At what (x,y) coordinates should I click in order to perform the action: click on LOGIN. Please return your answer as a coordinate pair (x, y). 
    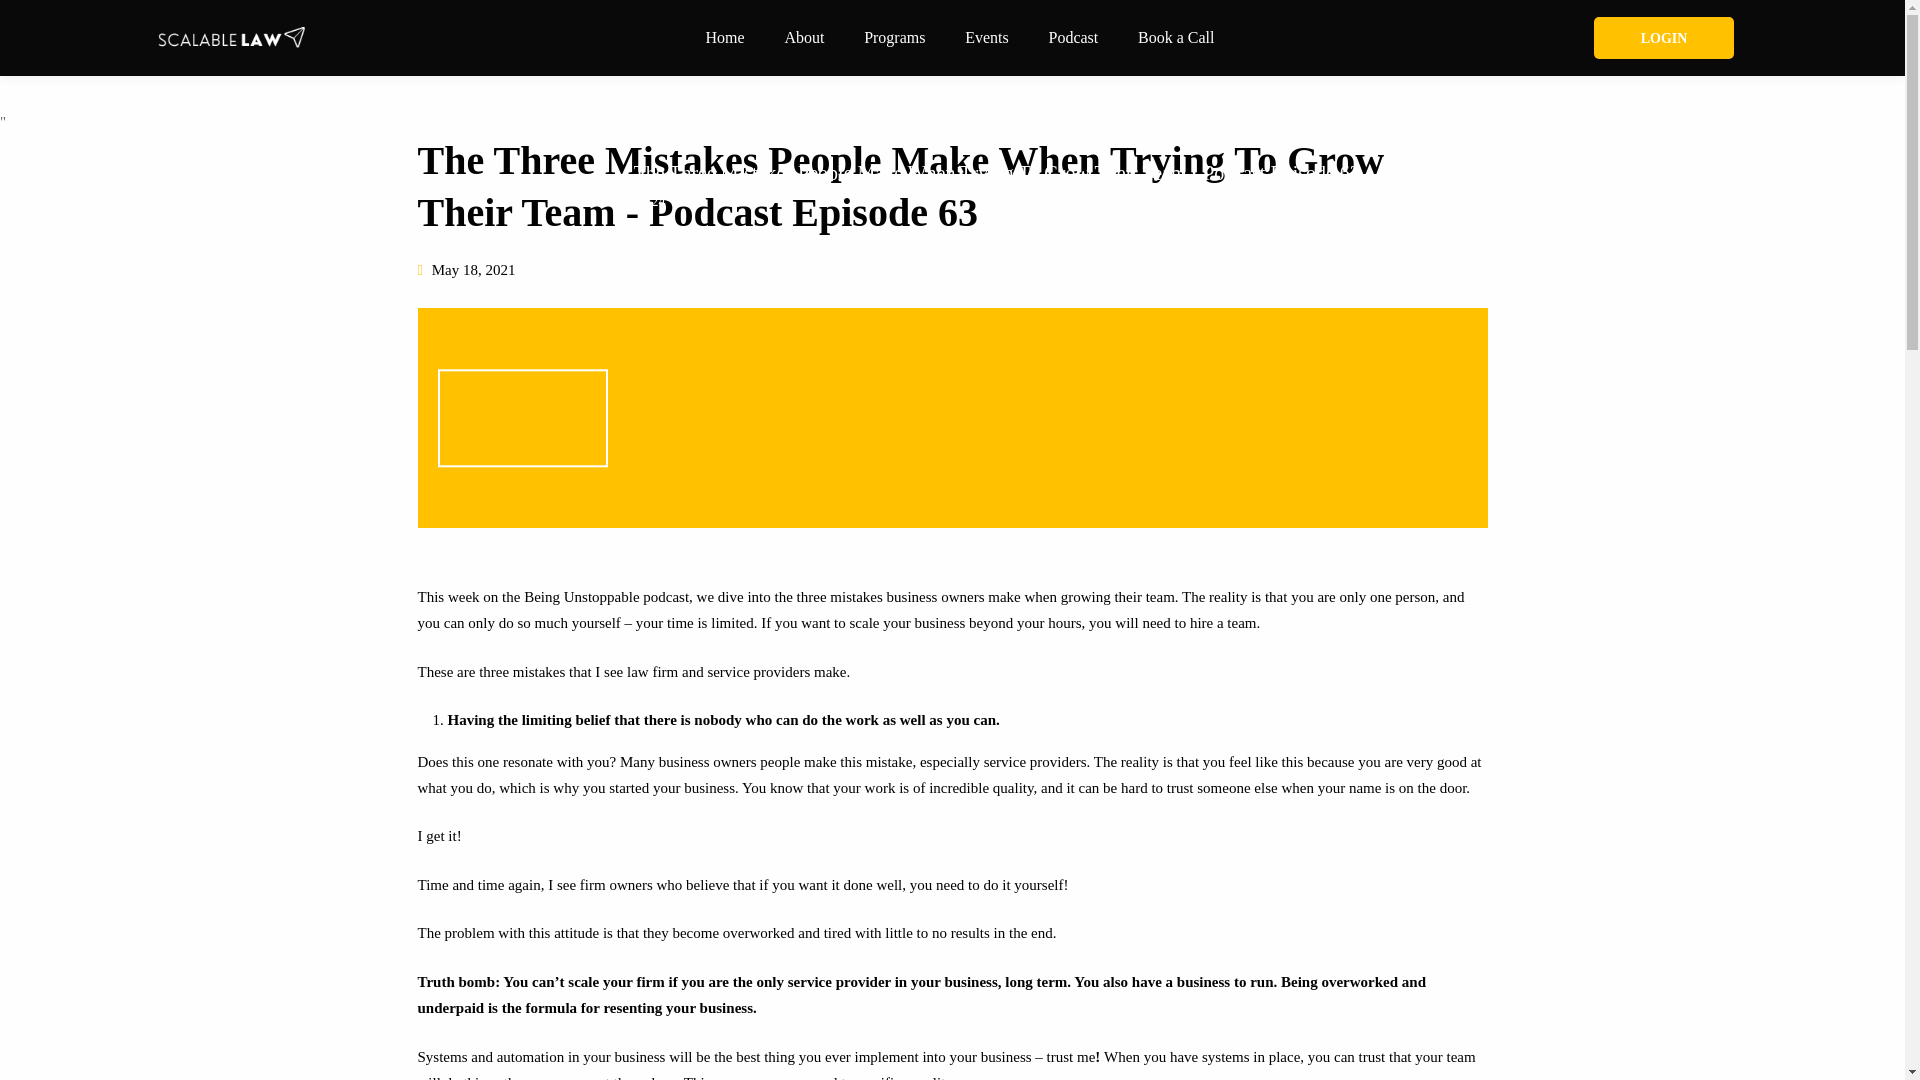
    Looking at the image, I should click on (1663, 38).